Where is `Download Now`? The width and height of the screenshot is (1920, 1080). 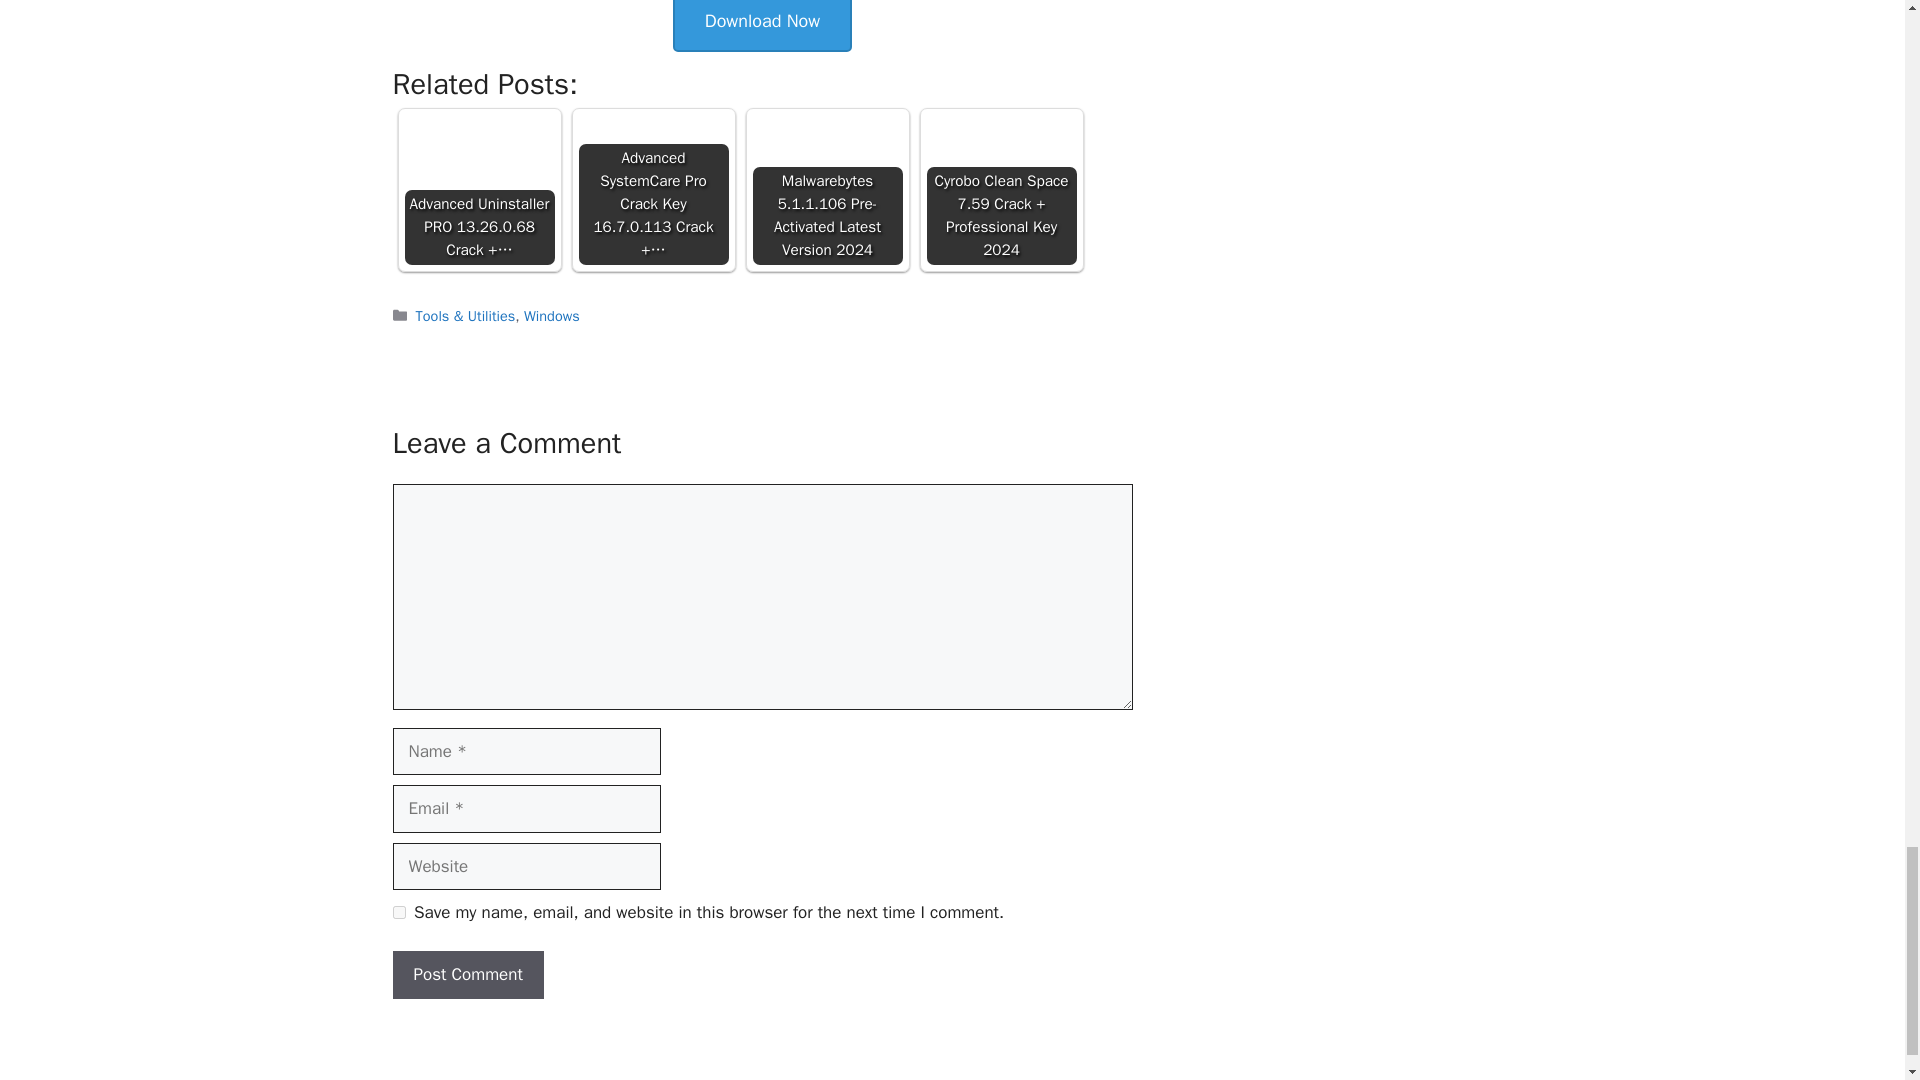
Download Now is located at coordinates (762, 26).